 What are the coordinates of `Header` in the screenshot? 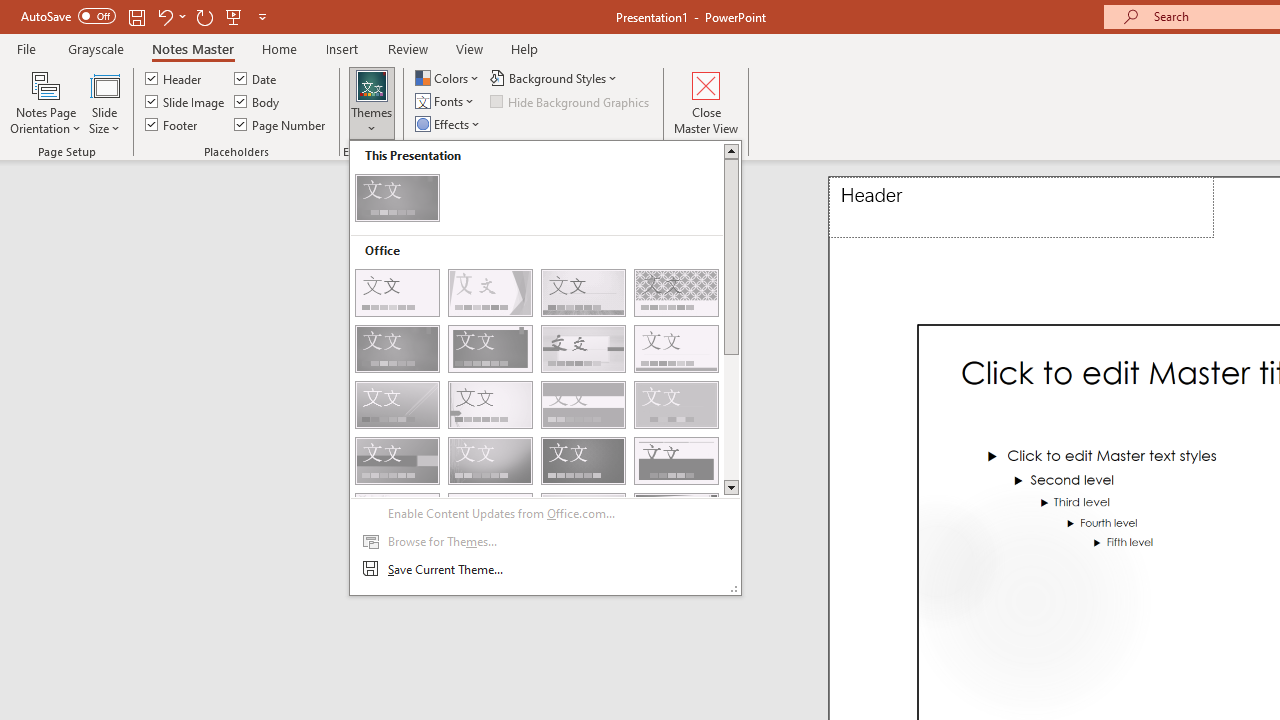 It's located at (174, 78).